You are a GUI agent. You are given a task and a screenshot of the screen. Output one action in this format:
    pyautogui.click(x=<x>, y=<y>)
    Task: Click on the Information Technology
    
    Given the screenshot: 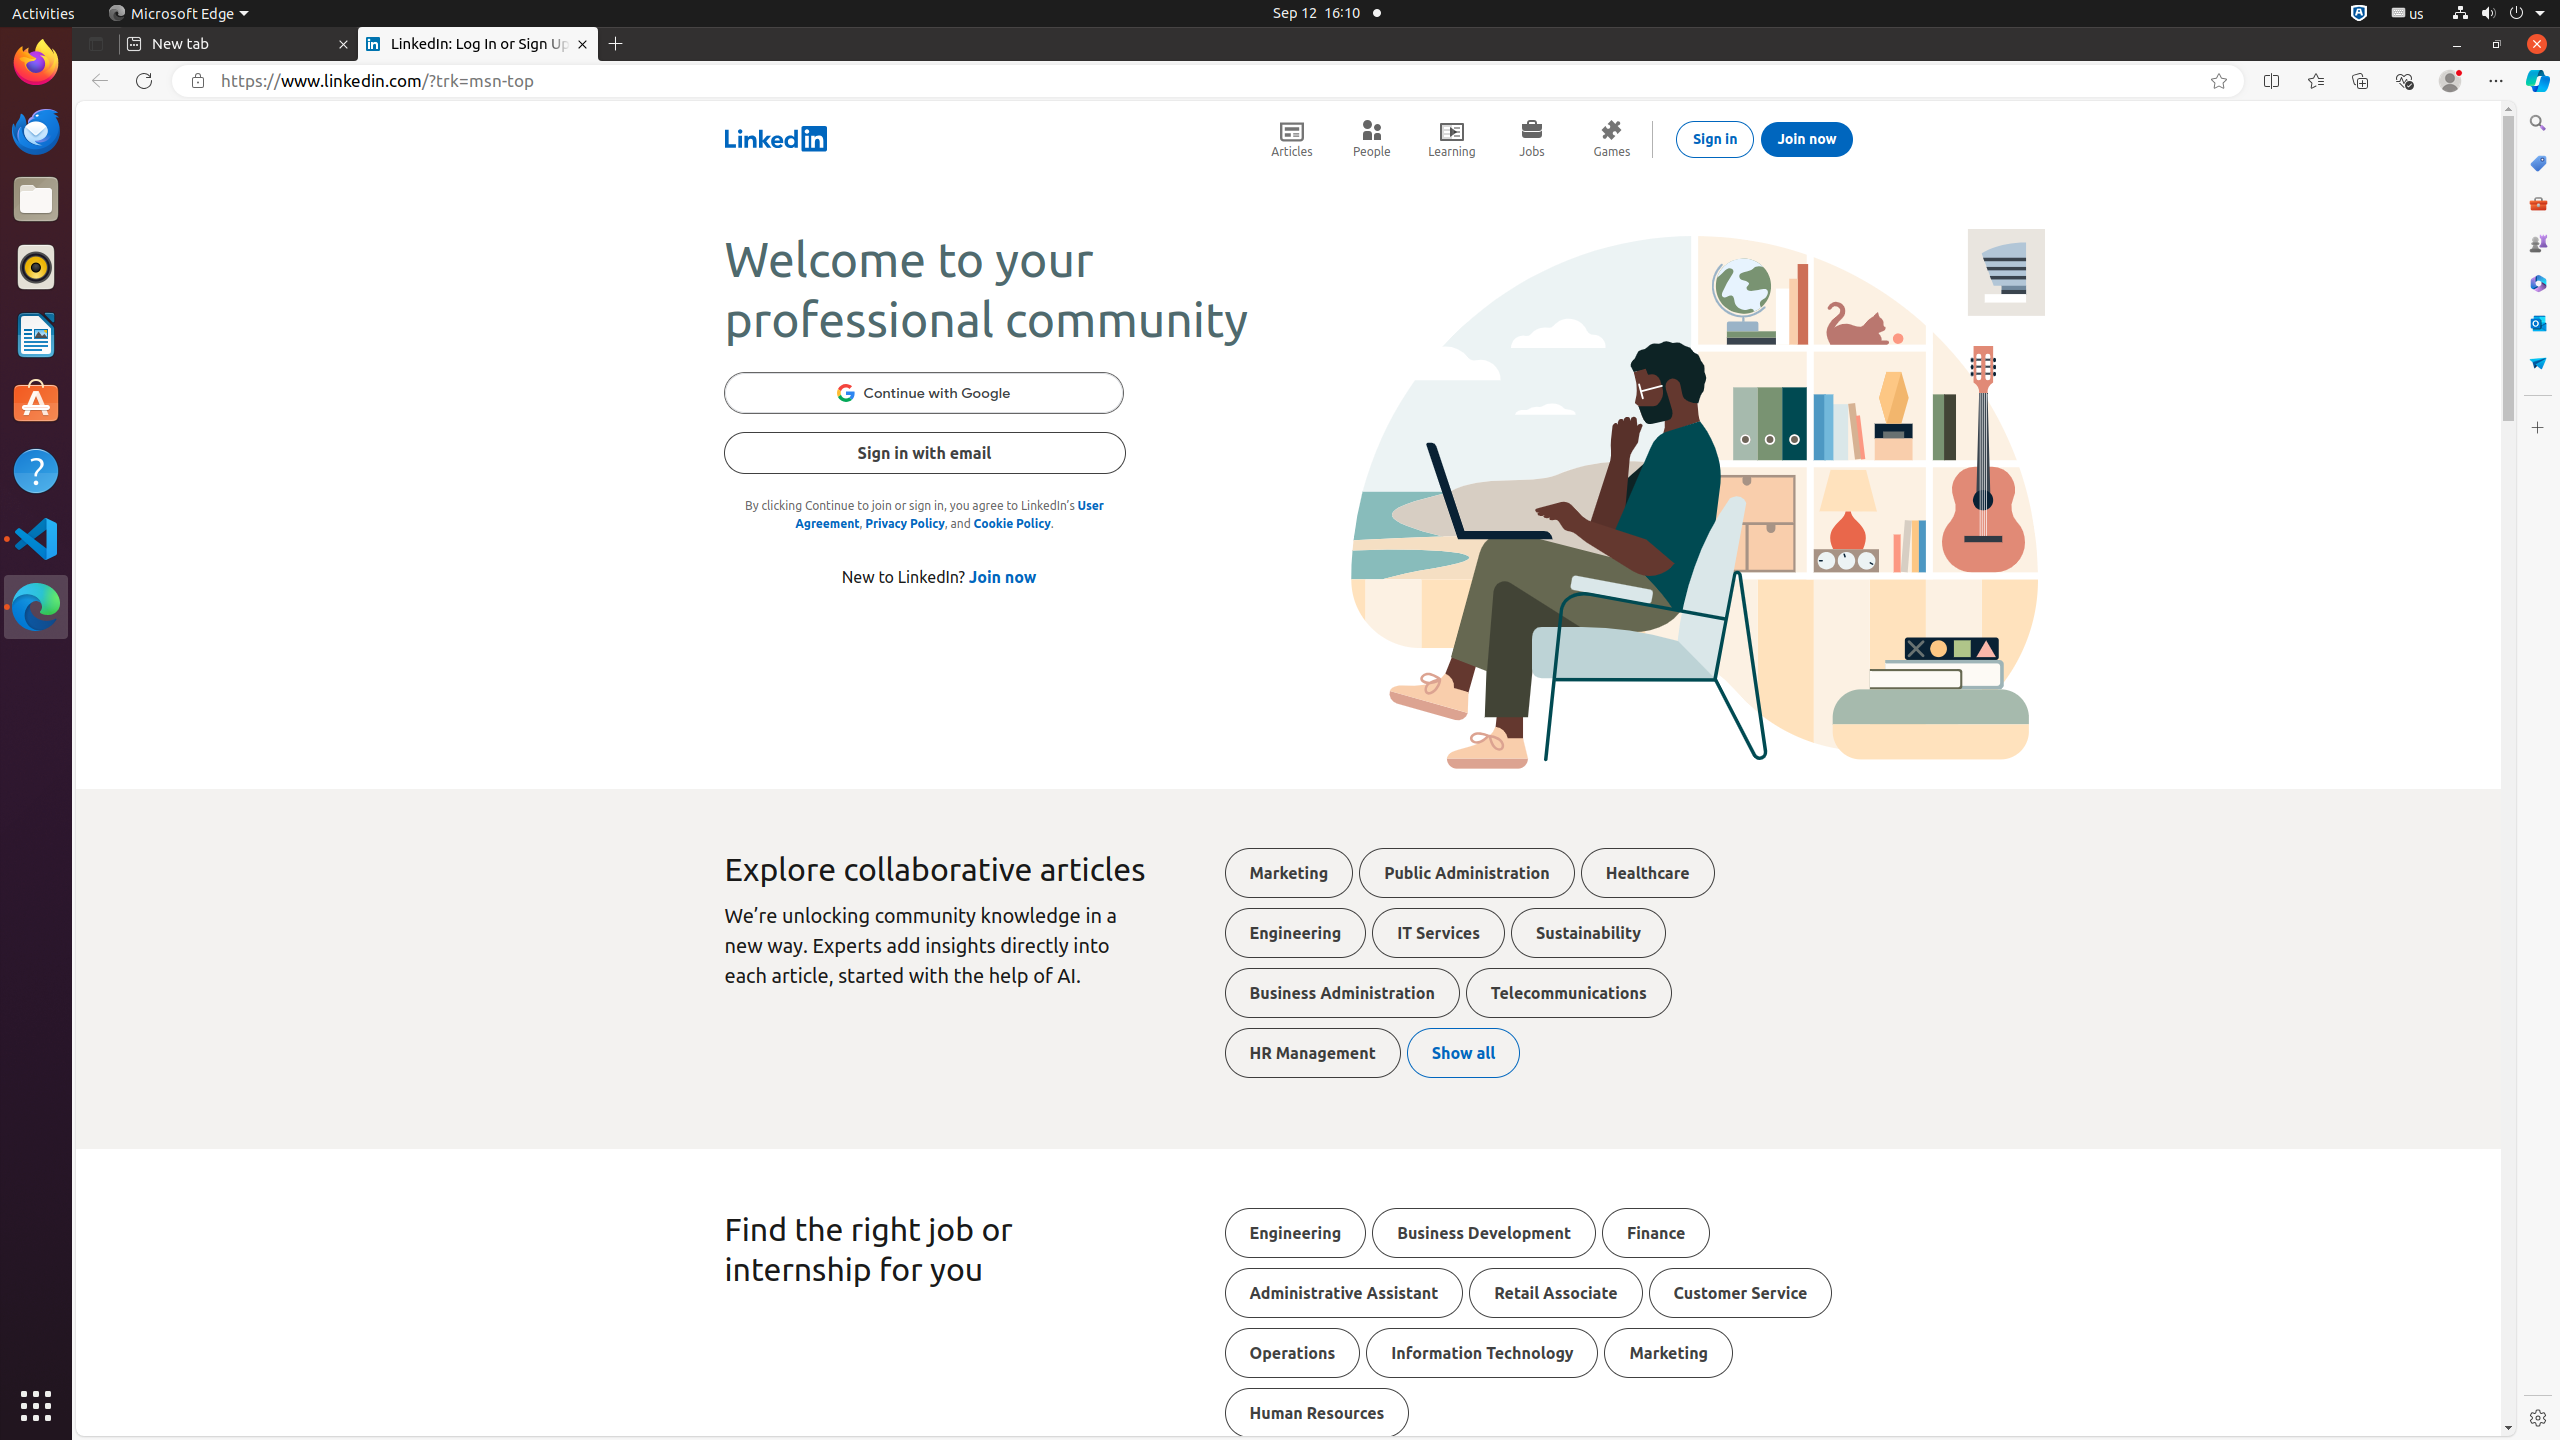 What is the action you would take?
    pyautogui.click(x=1482, y=1353)
    